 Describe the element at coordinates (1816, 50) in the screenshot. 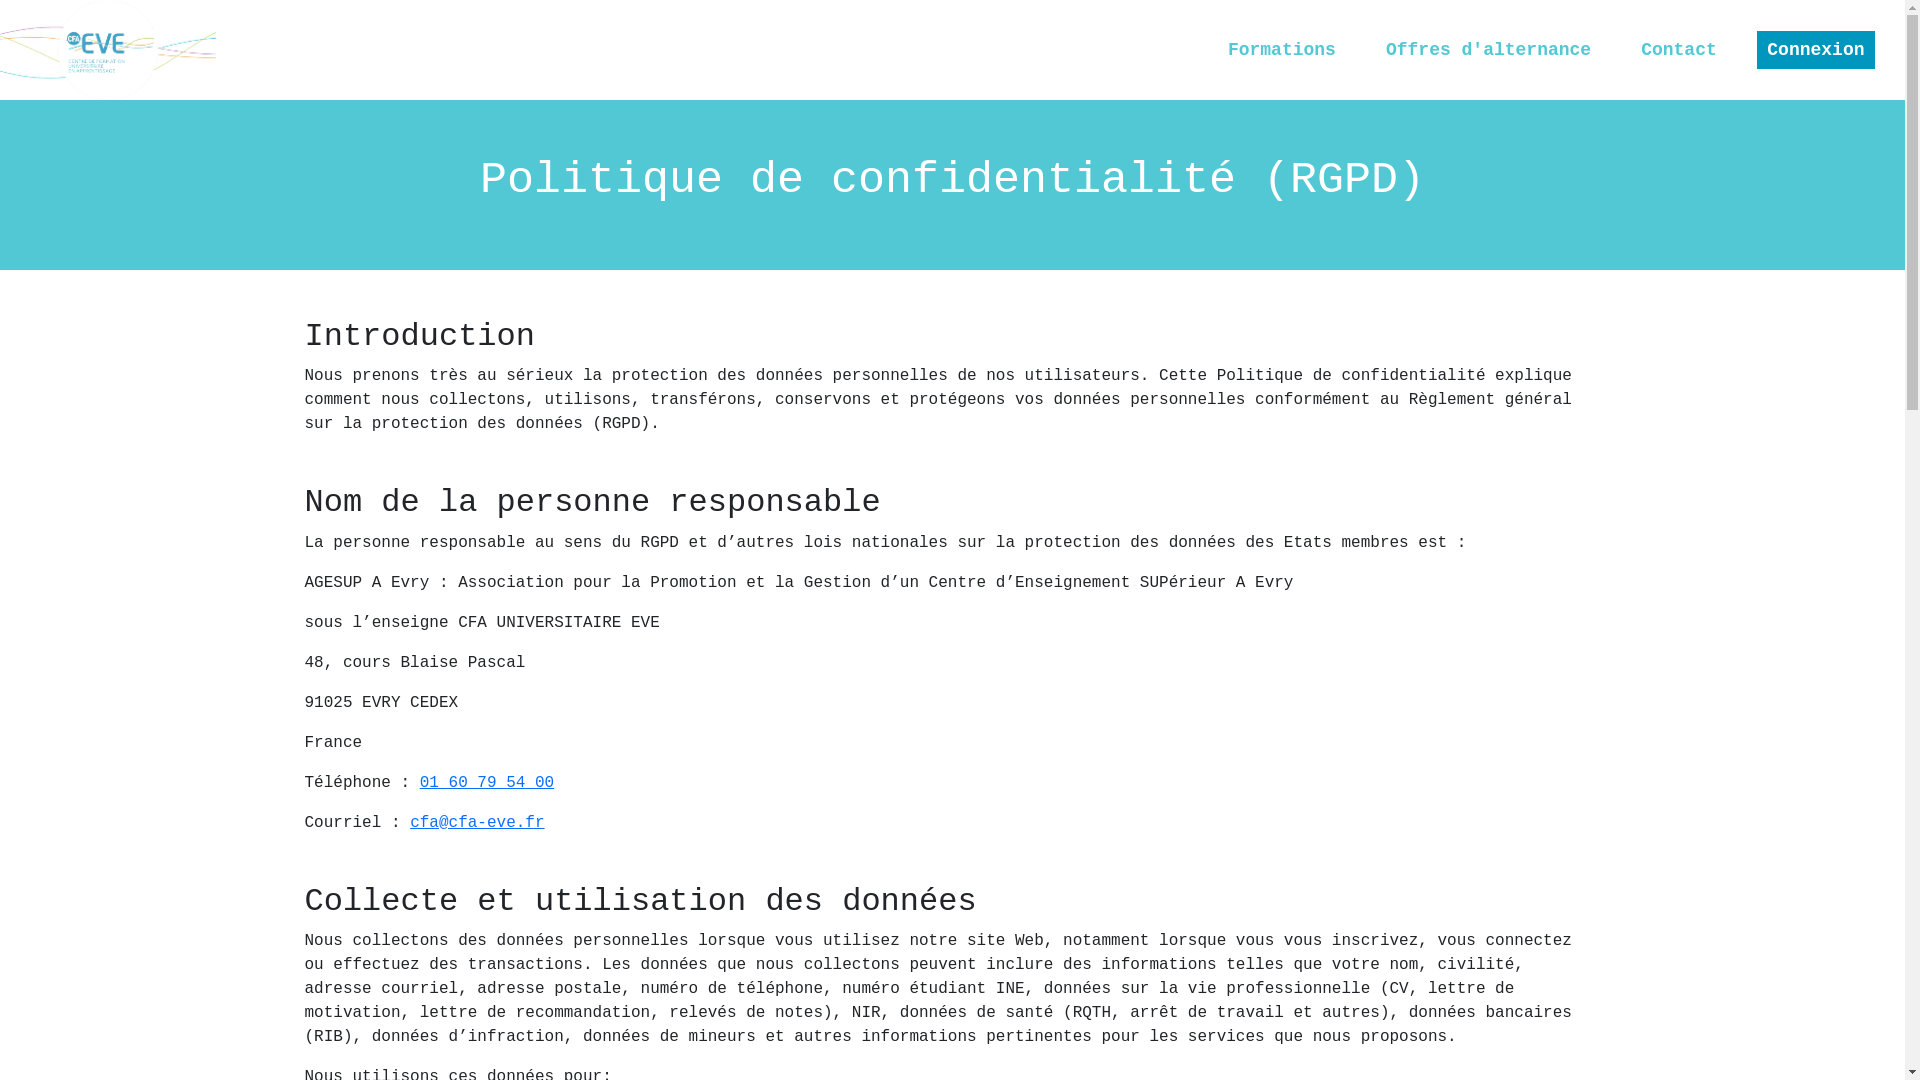

I see `Connexion` at that location.